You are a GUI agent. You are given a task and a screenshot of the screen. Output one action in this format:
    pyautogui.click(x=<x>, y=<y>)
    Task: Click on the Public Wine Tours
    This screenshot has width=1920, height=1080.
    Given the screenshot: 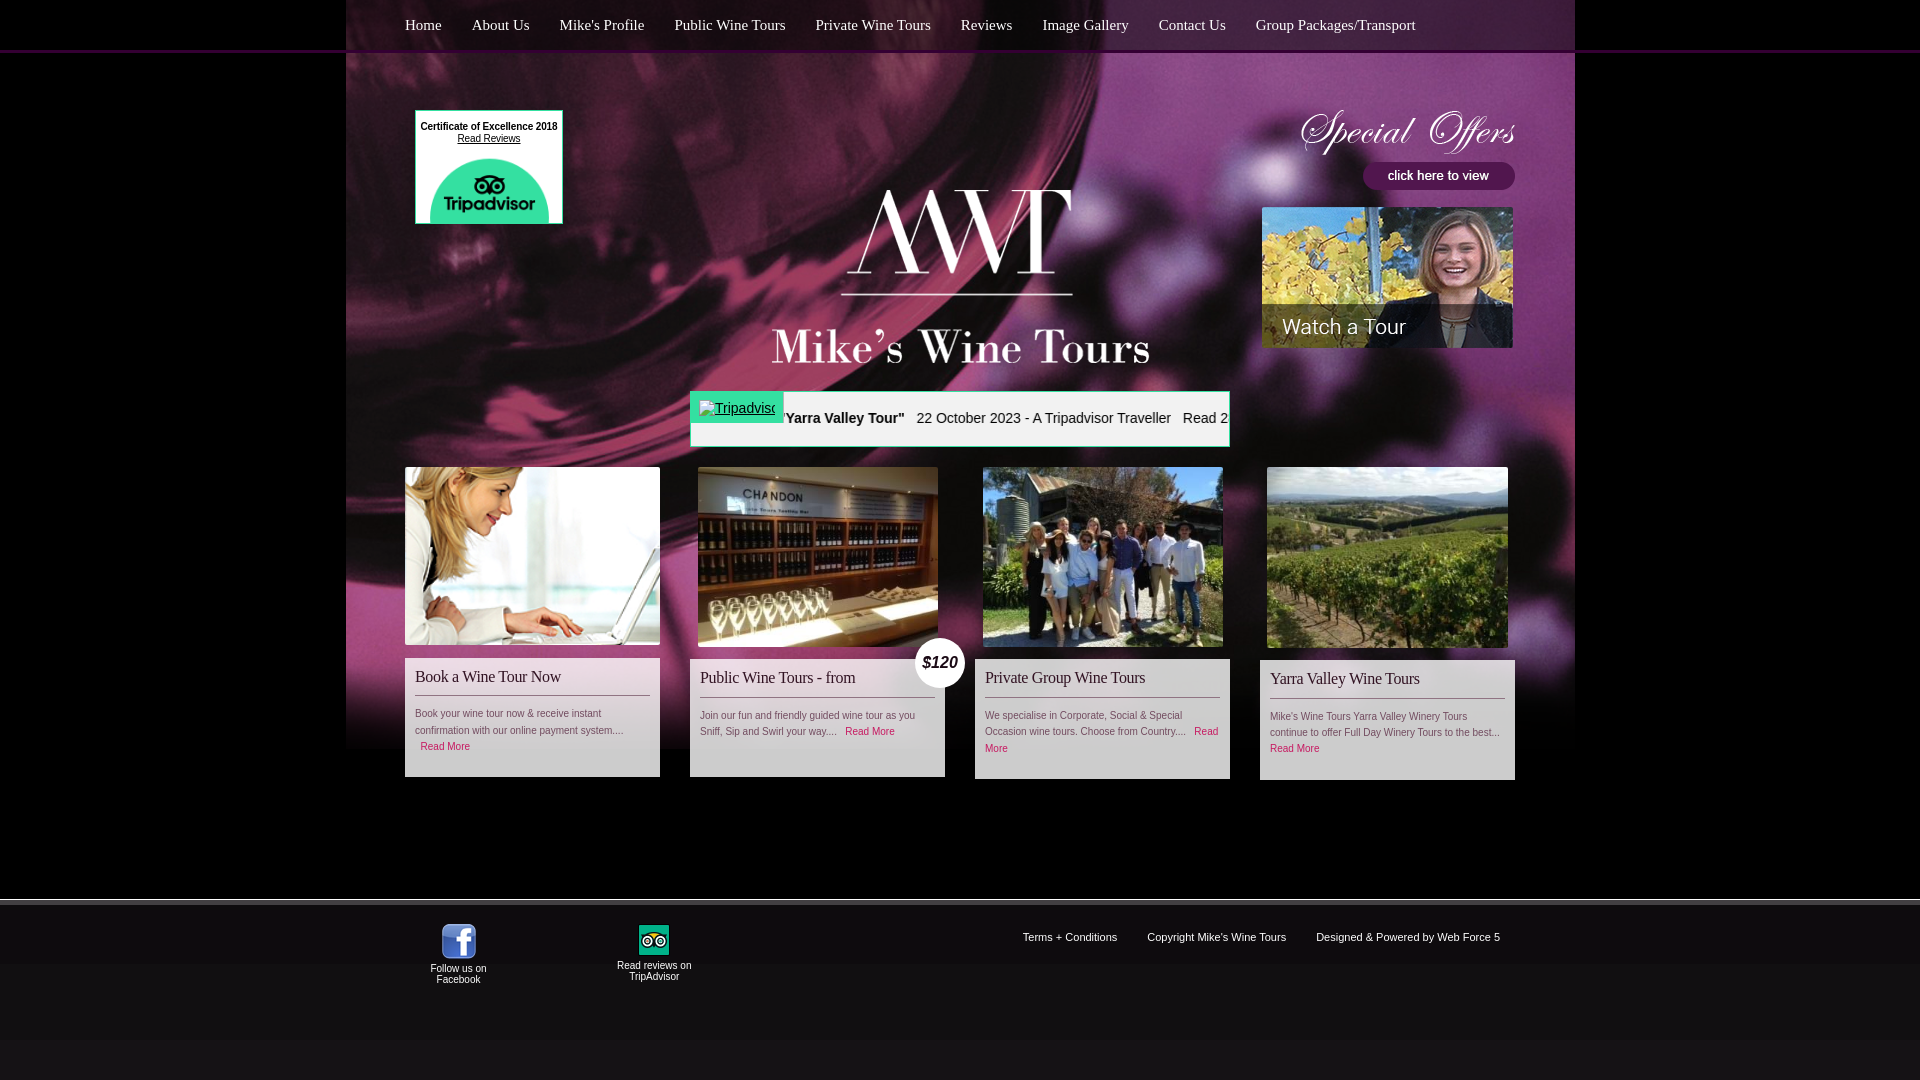 What is the action you would take?
    pyautogui.click(x=730, y=25)
    